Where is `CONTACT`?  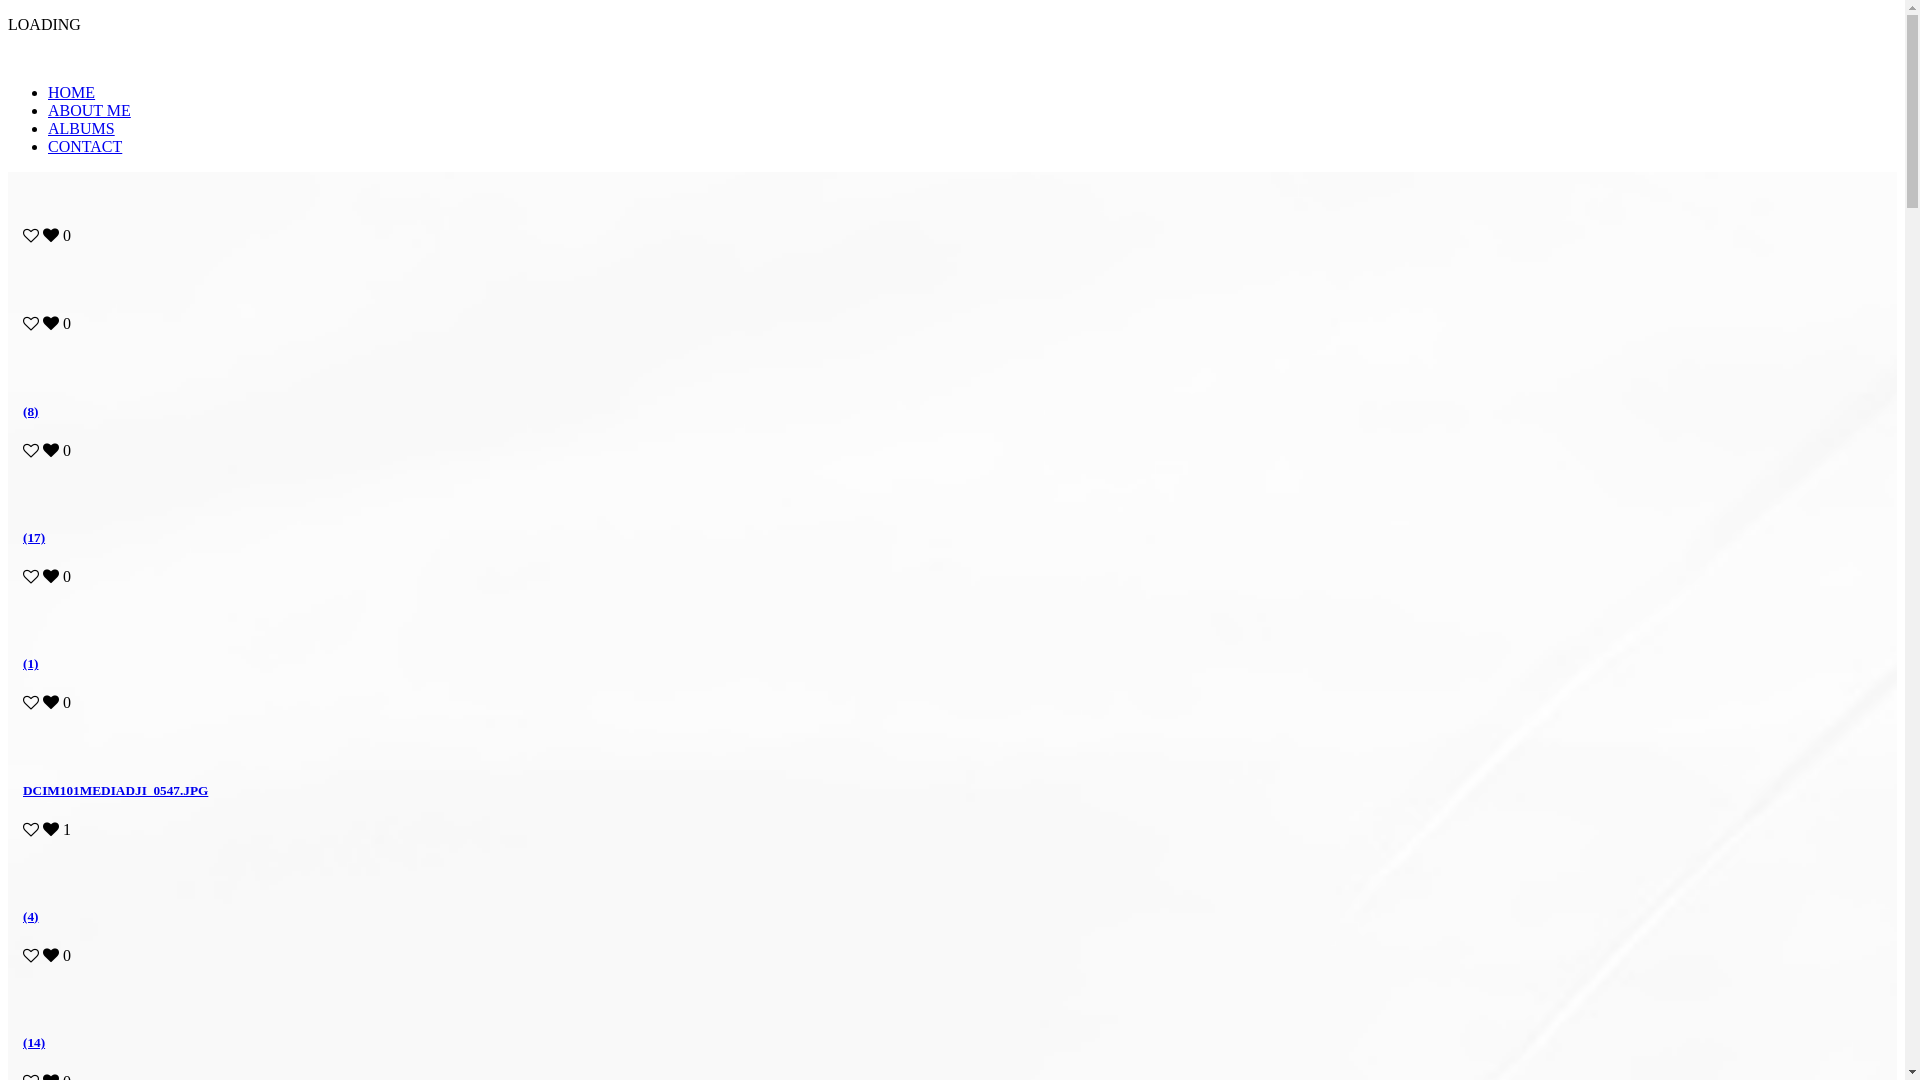
CONTACT is located at coordinates (85, 146).